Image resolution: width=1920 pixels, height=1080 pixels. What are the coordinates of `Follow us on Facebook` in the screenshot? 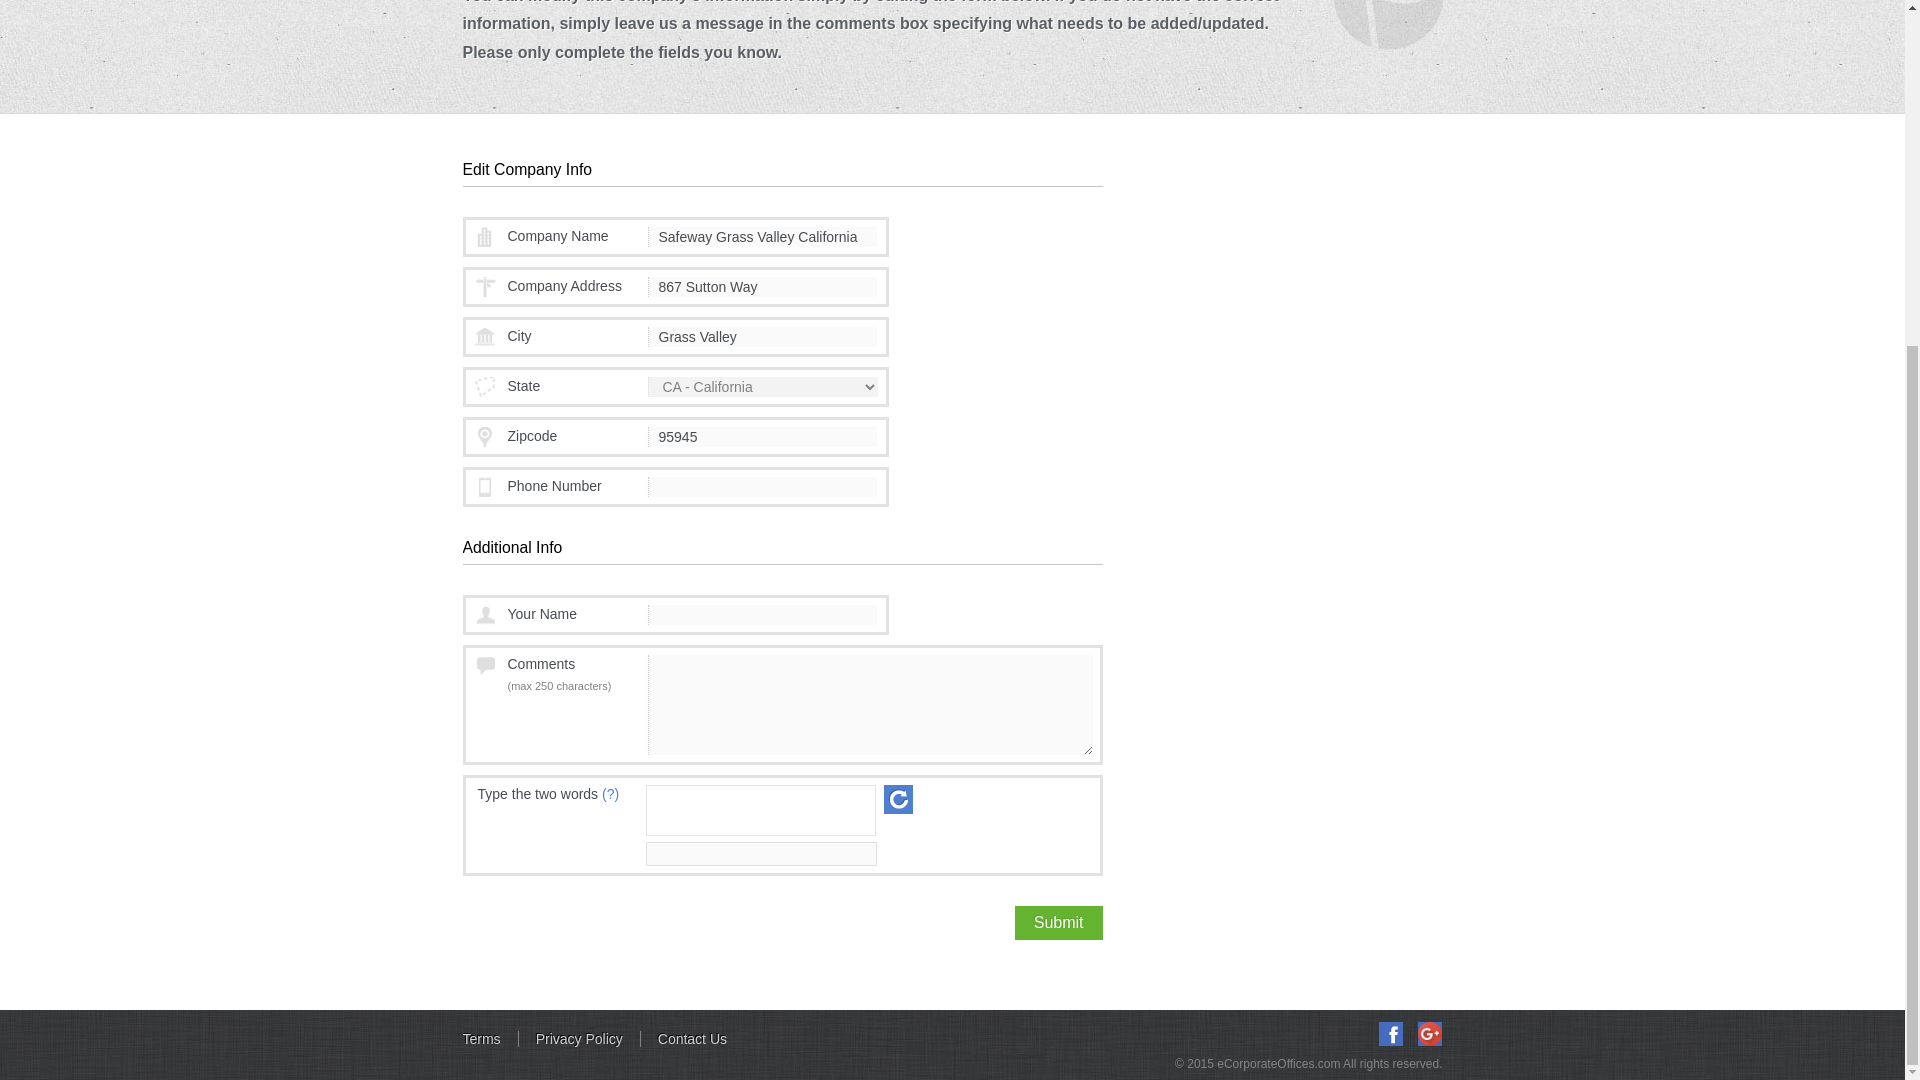 It's located at (1390, 1034).